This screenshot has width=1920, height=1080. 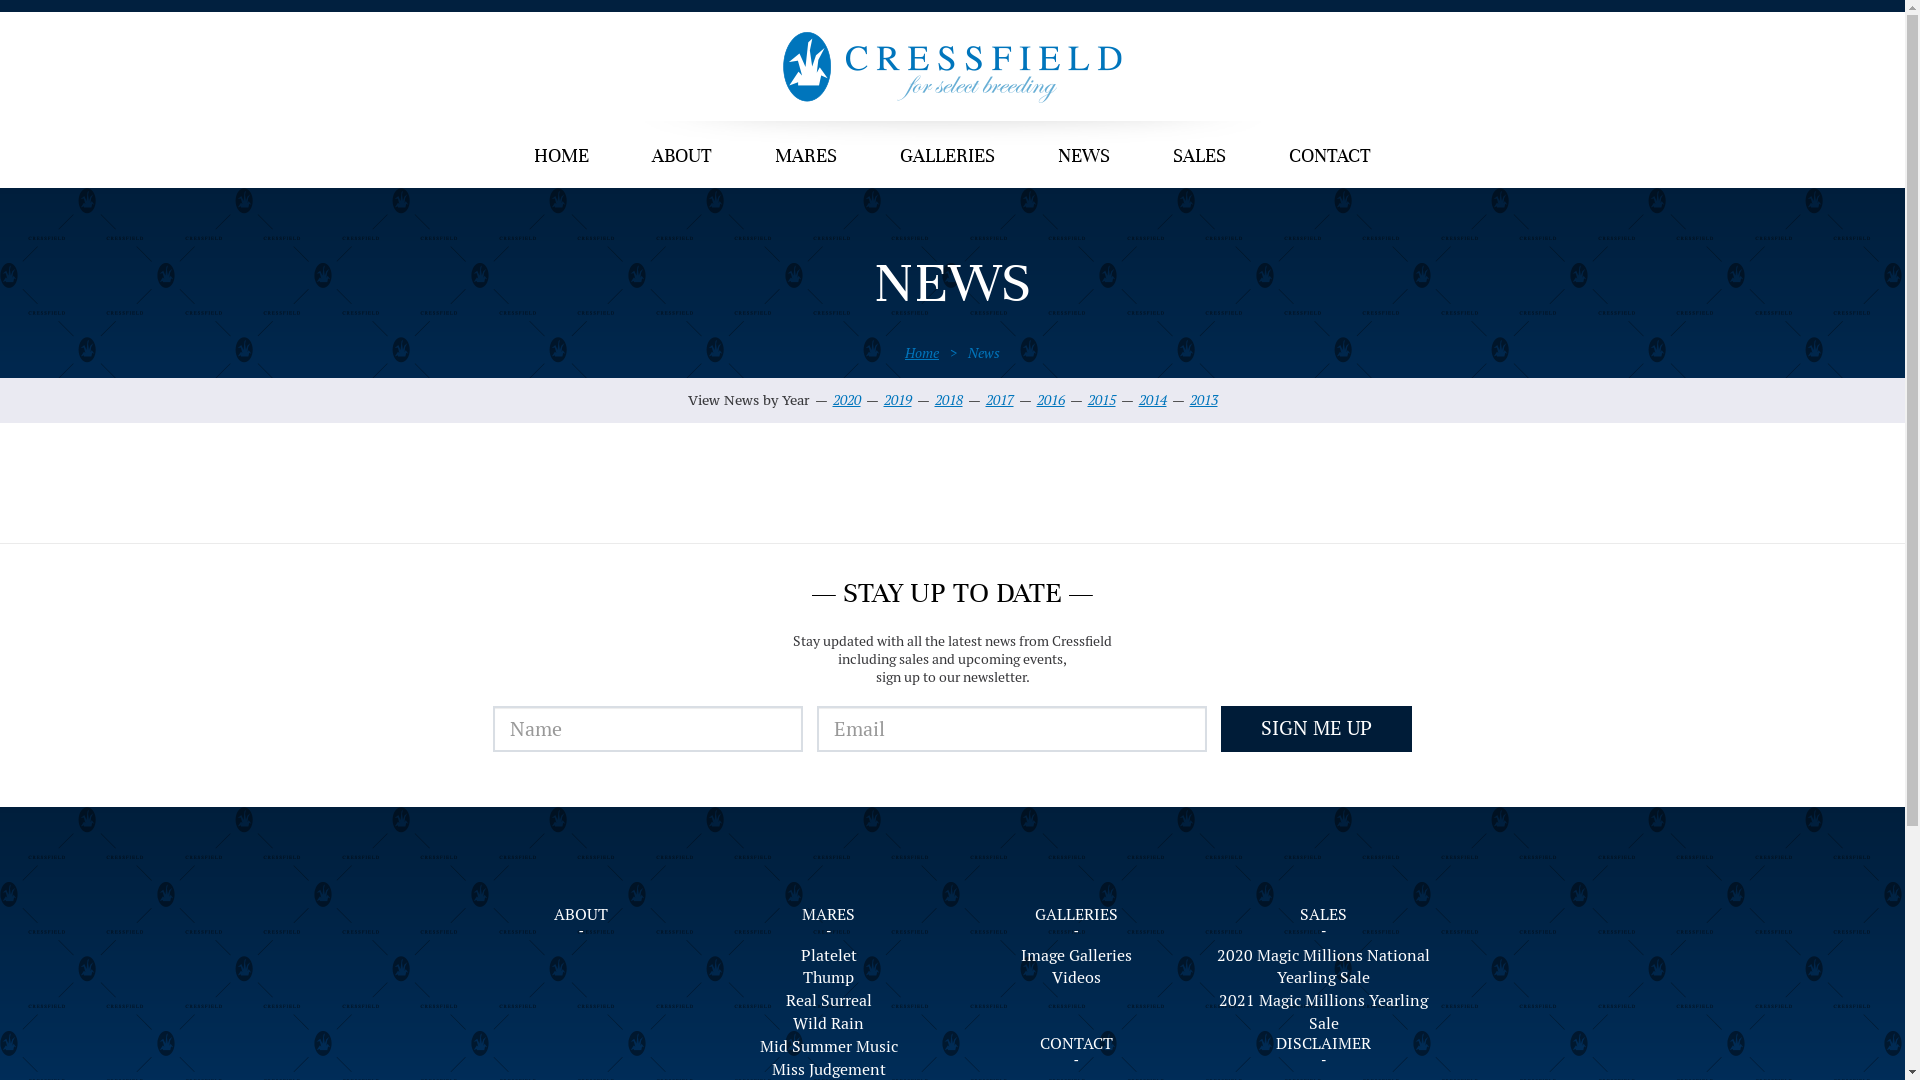 What do you see at coordinates (1050, 400) in the screenshot?
I see `2016` at bounding box center [1050, 400].